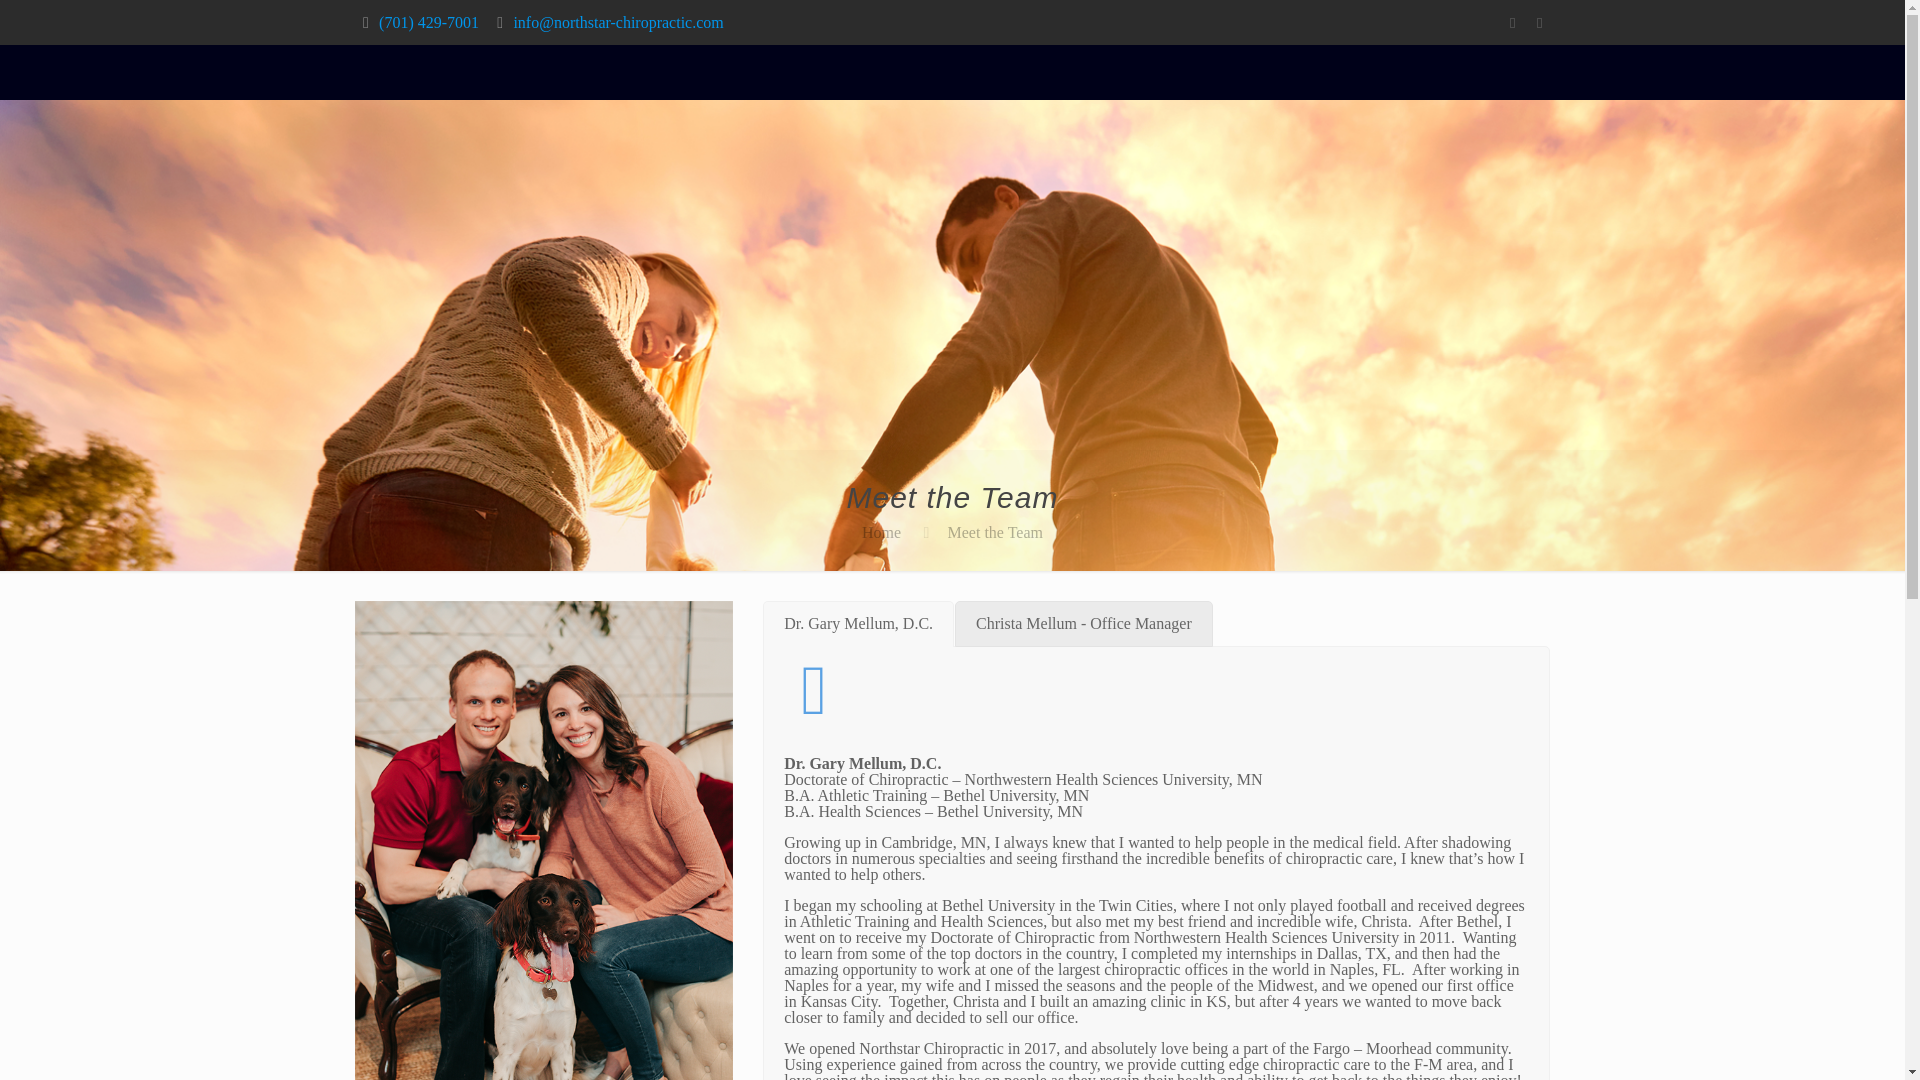  What do you see at coordinates (1512, 23) in the screenshot?
I see `Facebook` at bounding box center [1512, 23].